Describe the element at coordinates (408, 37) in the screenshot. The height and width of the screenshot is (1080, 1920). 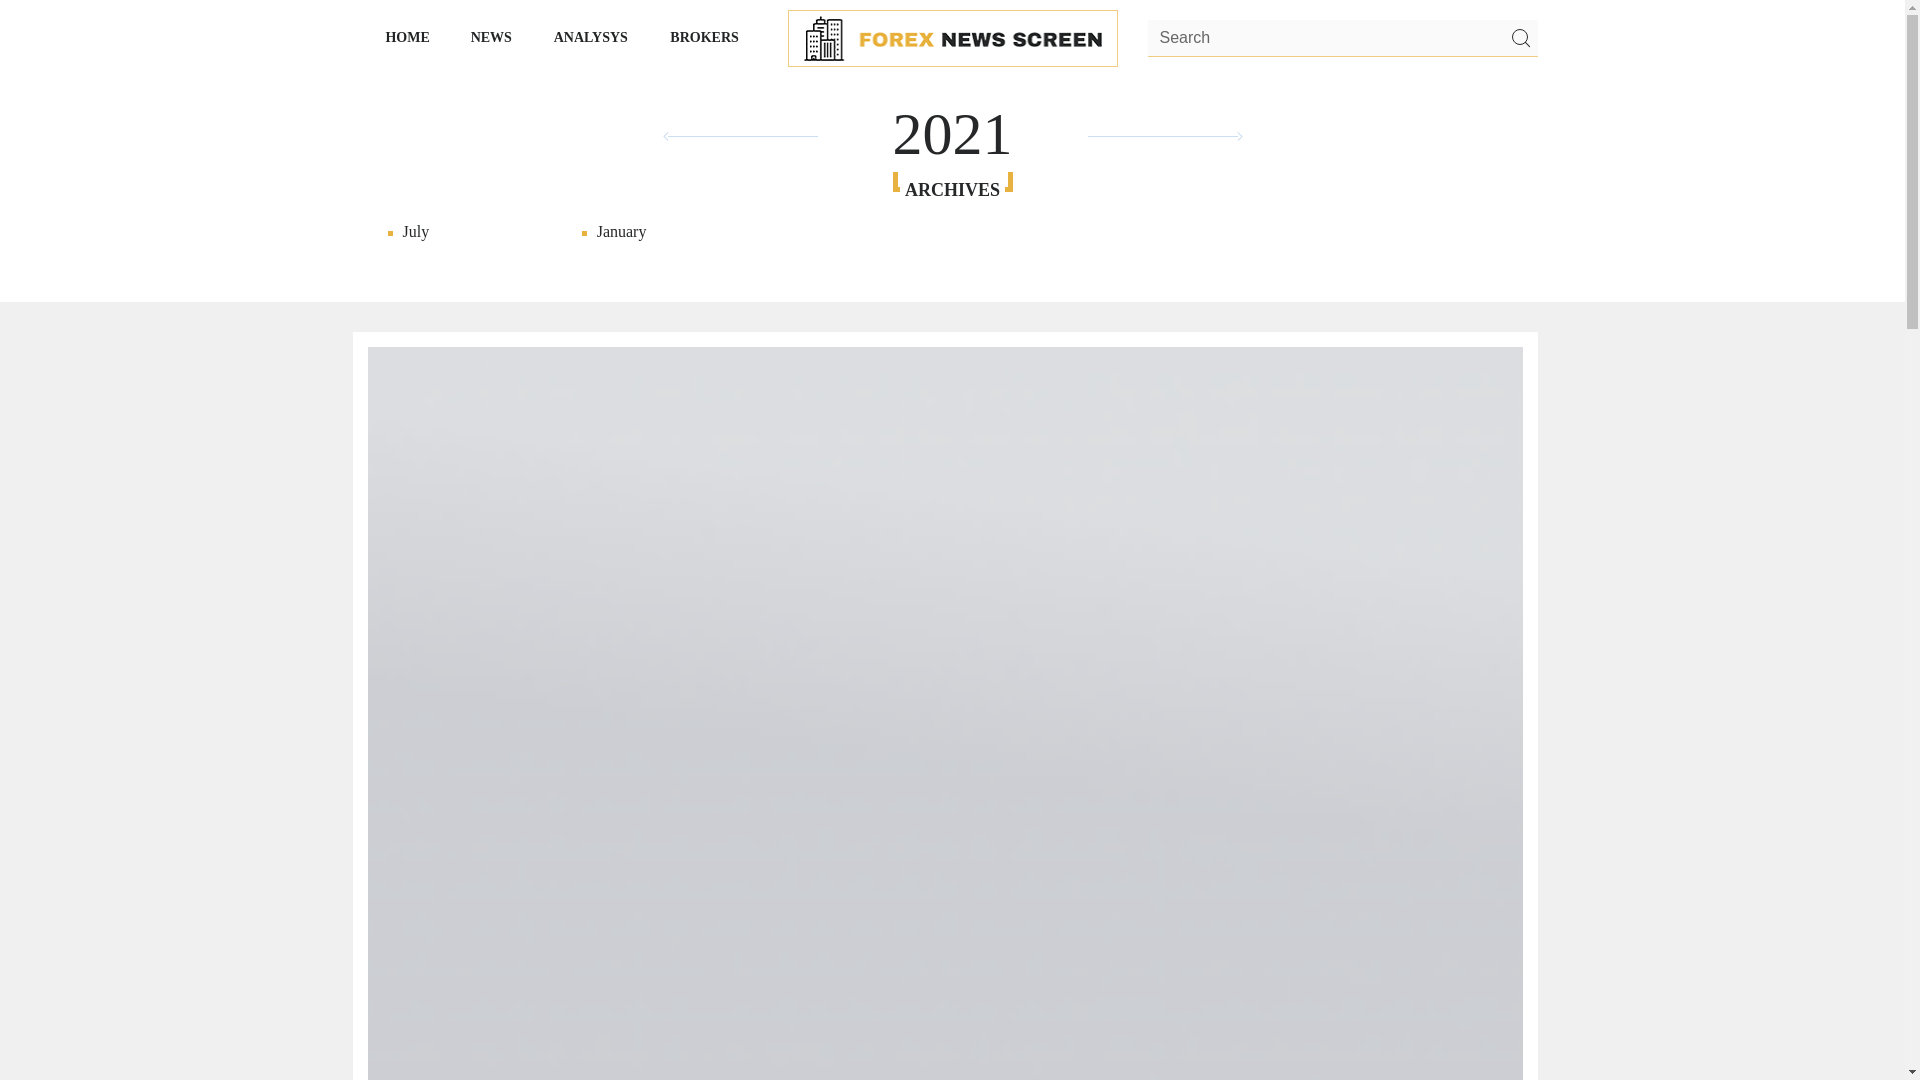
I see `HOME` at that location.